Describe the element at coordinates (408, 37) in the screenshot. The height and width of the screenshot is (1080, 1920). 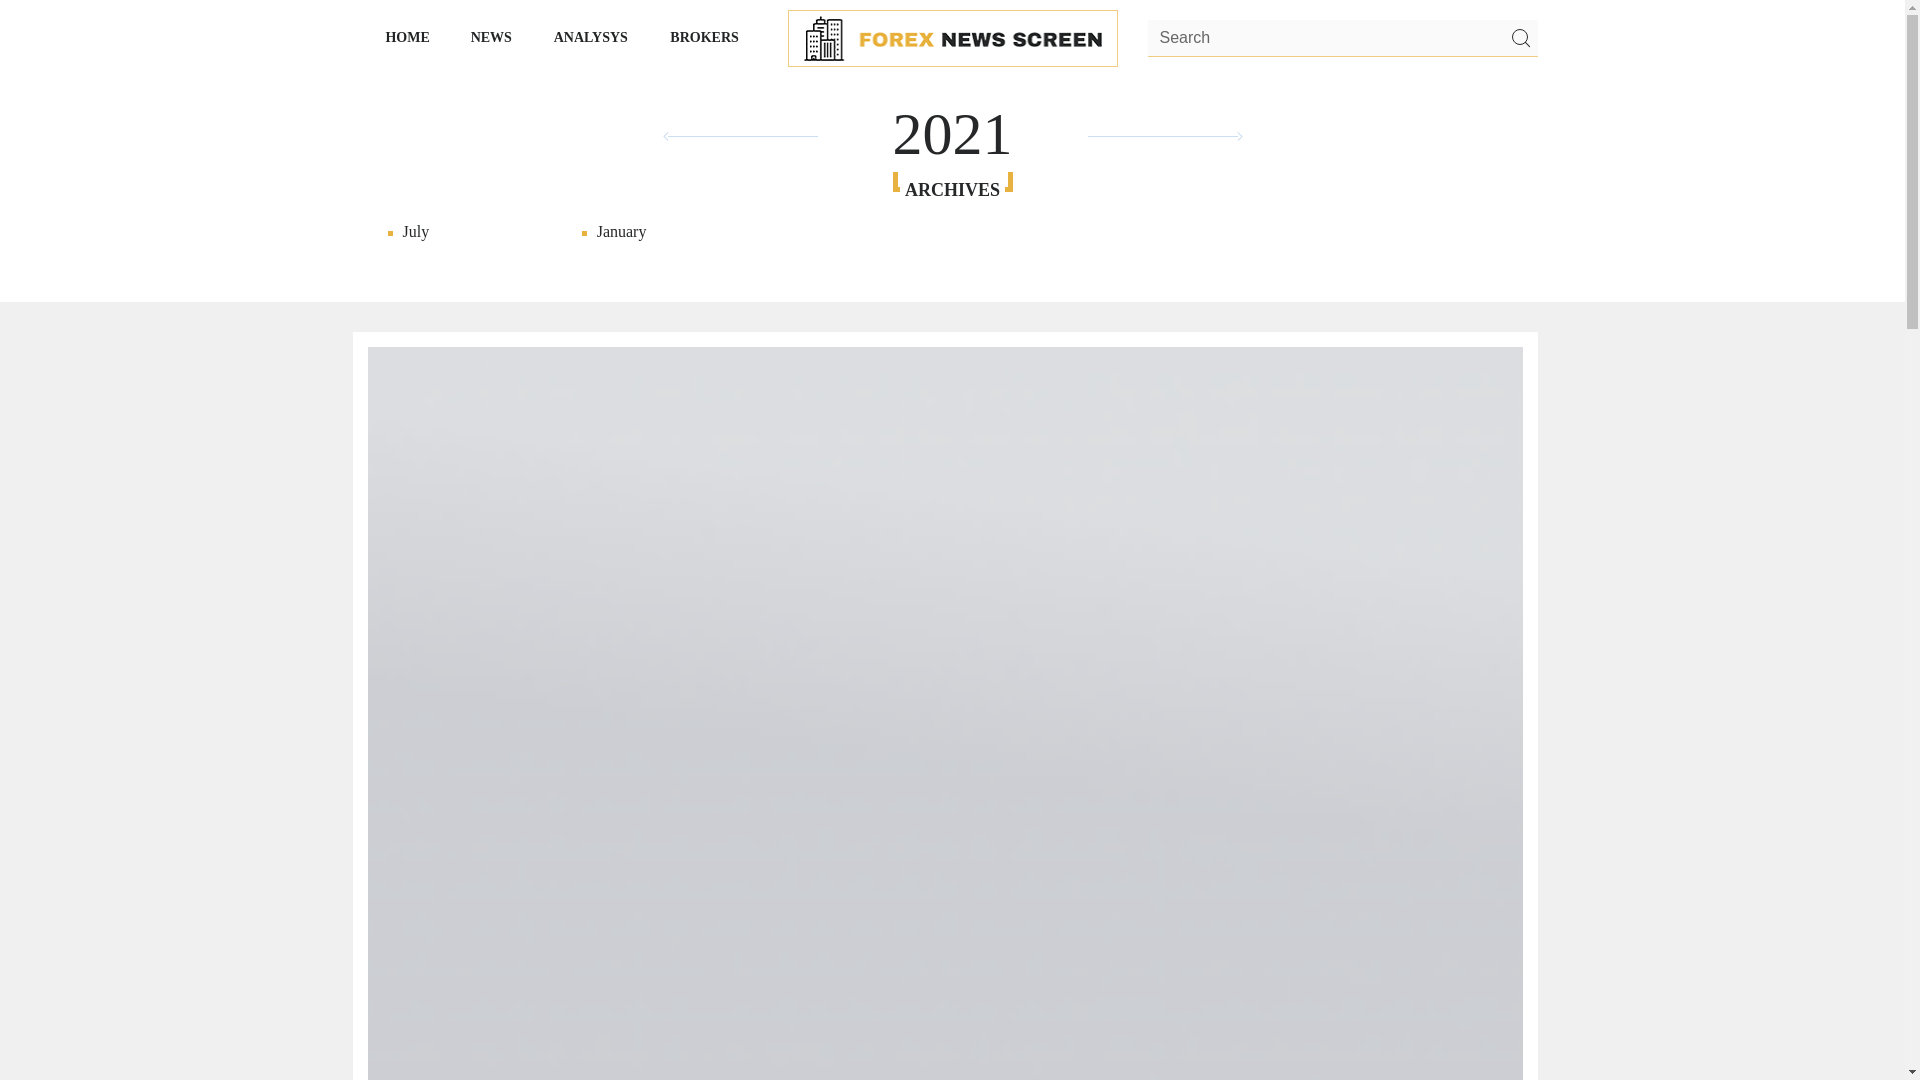
I see `HOME` at that location.